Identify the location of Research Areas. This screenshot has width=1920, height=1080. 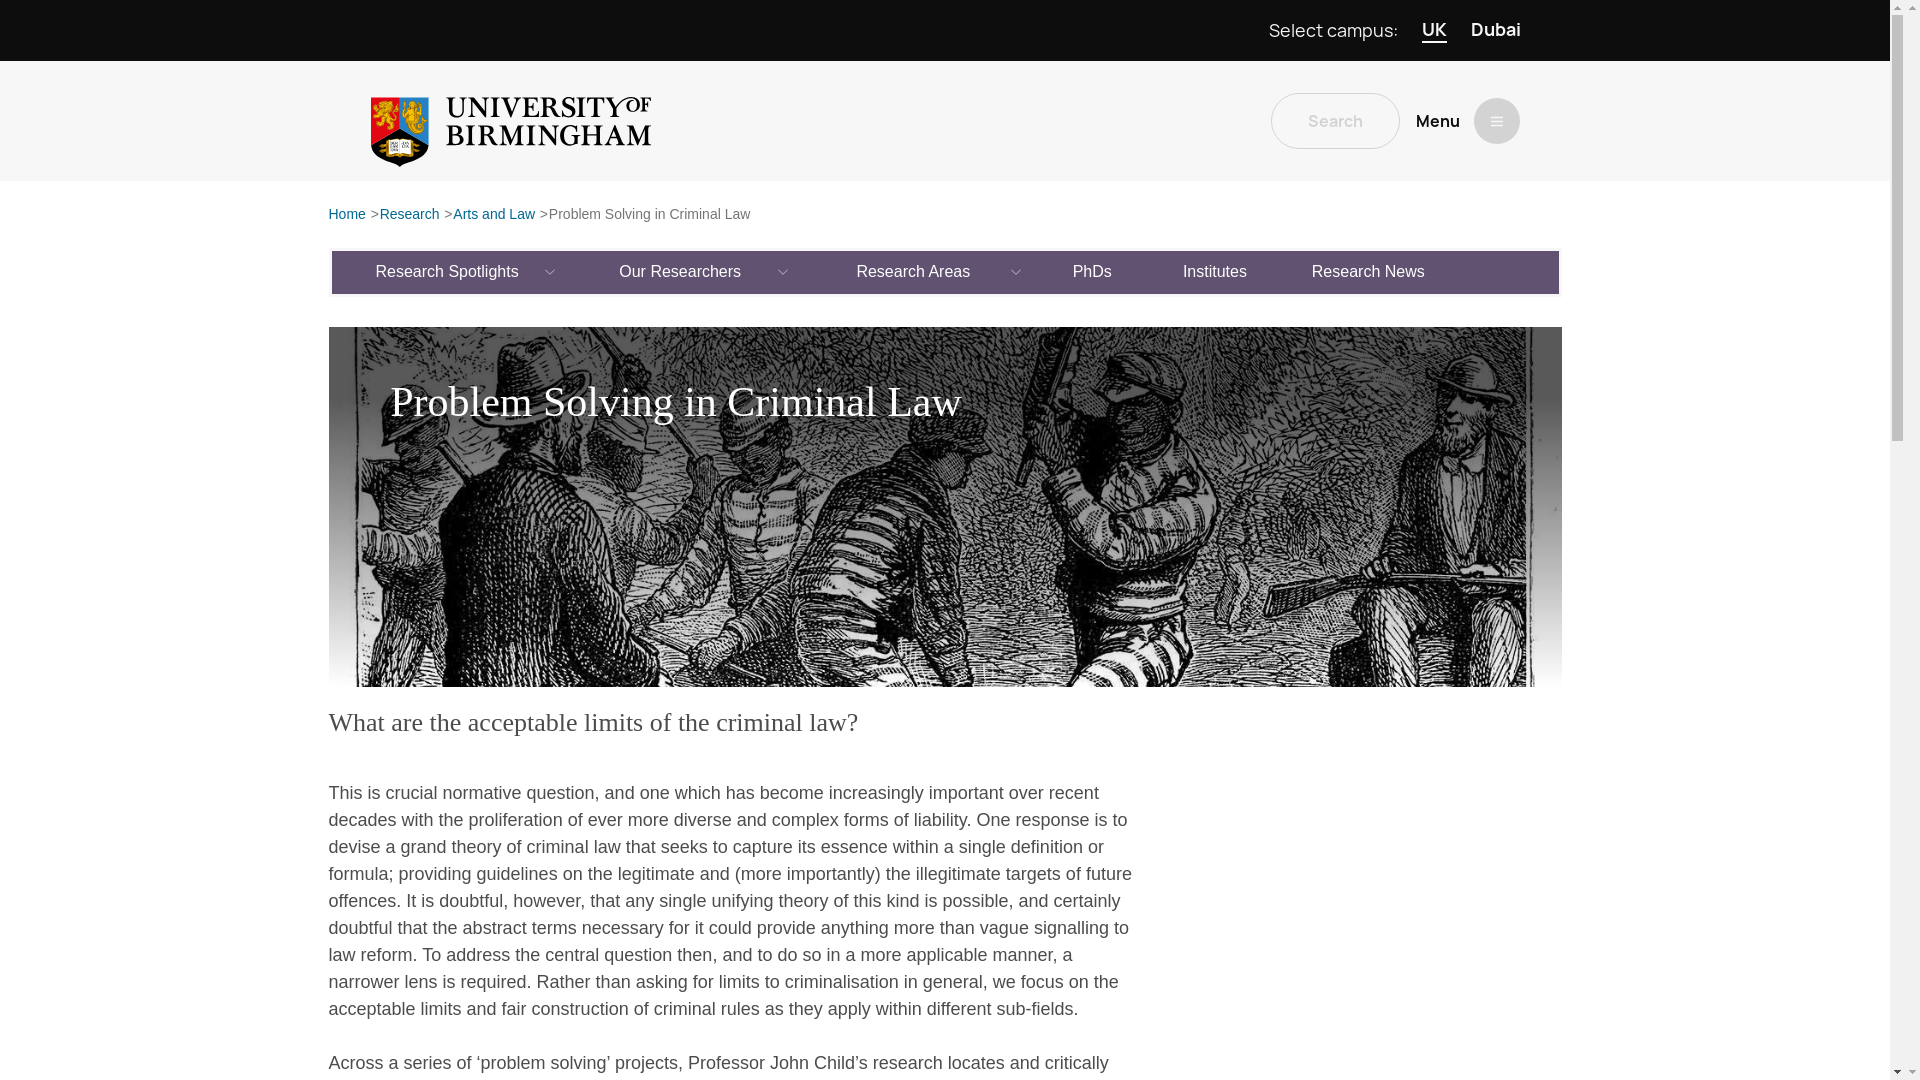
(914, 271).